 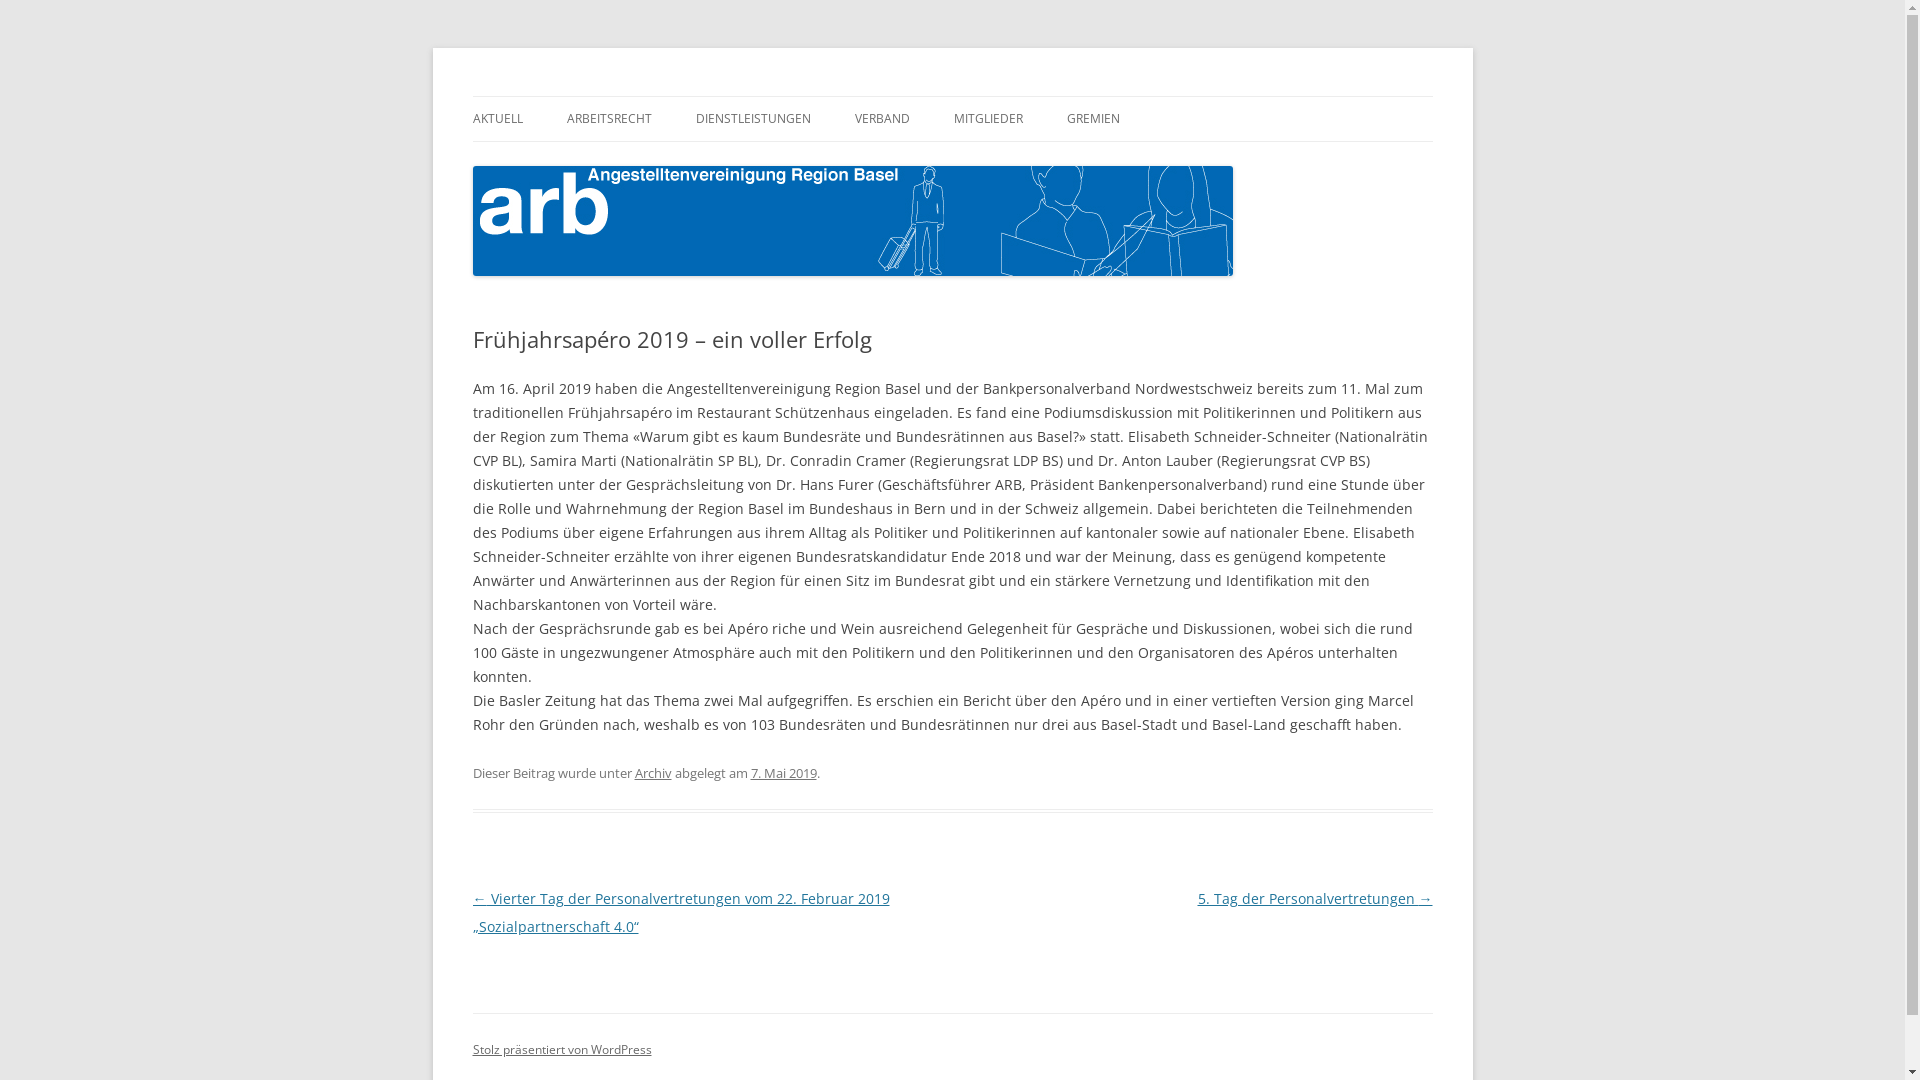 I want to click on MITGLIED WERDEN, so click(x=1054, y=162).